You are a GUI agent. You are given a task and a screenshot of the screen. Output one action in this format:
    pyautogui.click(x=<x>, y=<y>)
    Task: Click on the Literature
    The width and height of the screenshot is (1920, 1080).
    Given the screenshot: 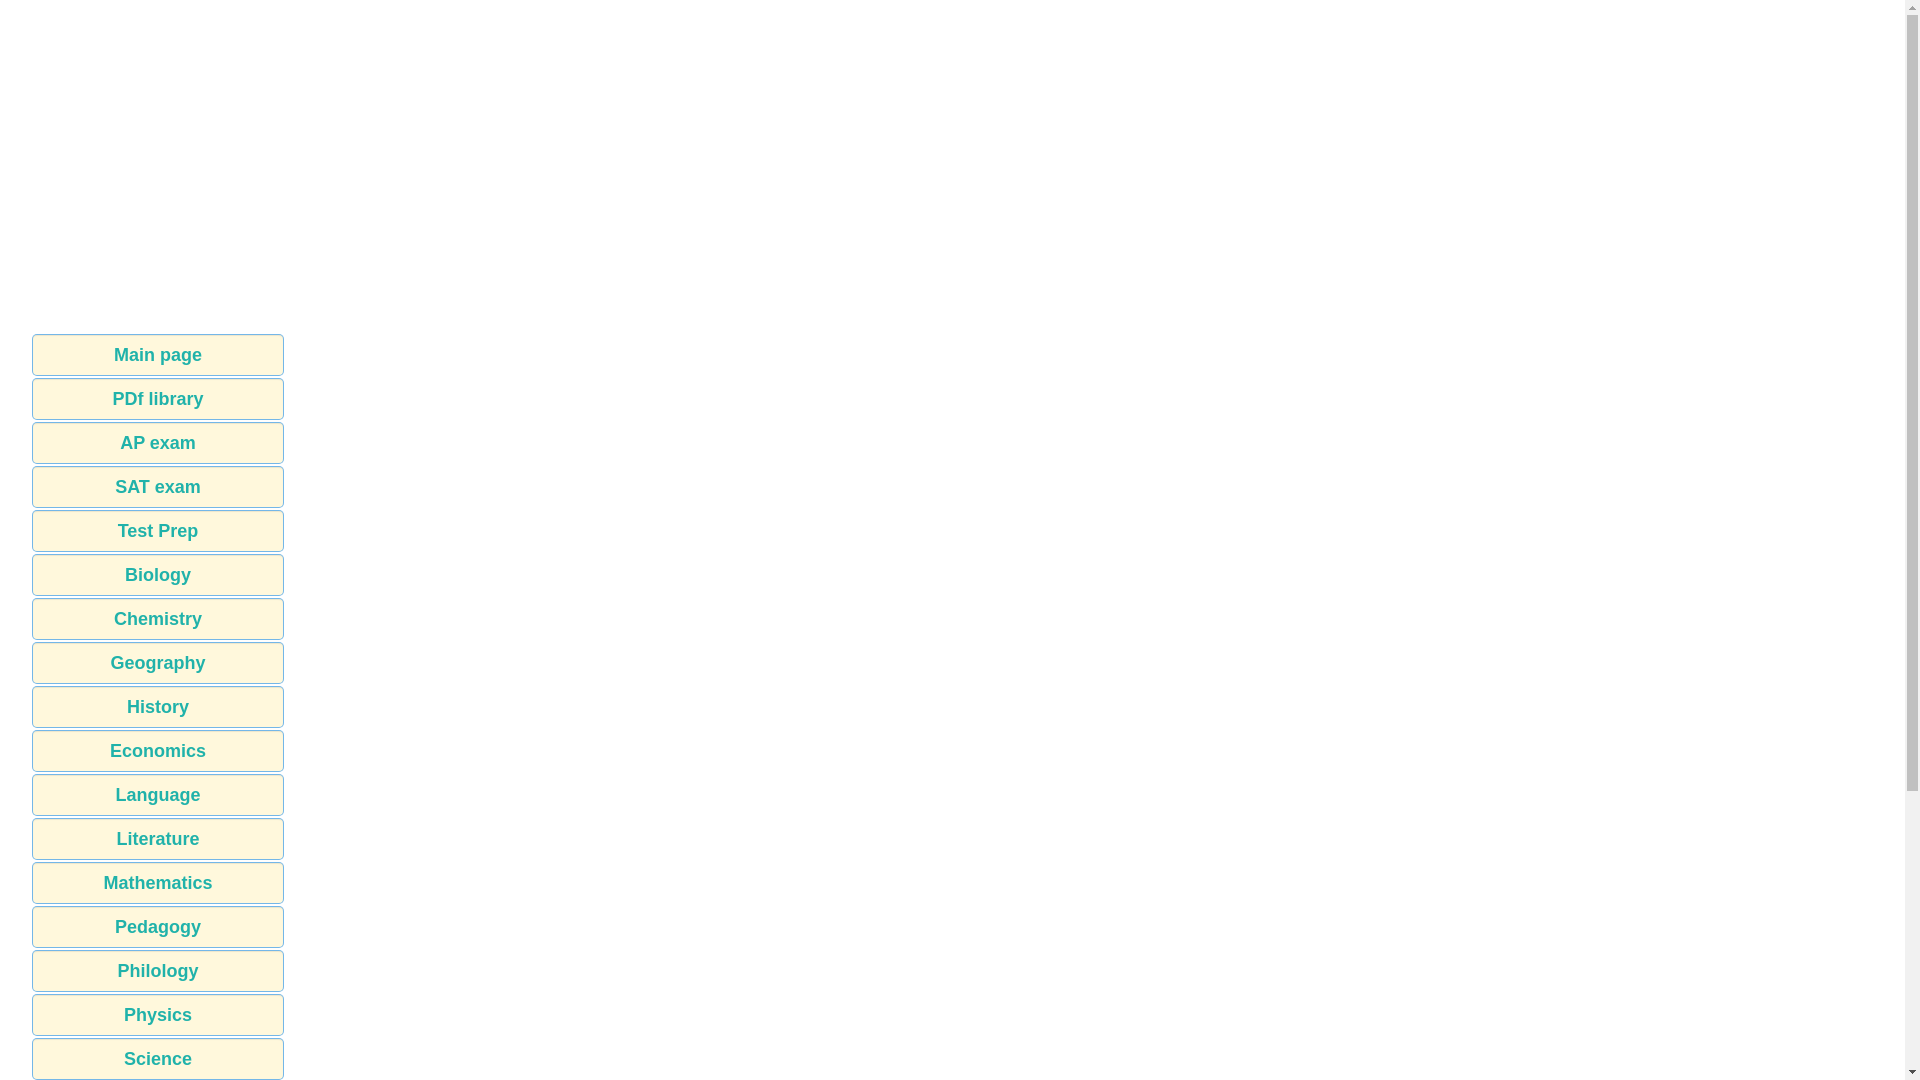 What is the action you would take?
    pyautogui.click(x=158, y=838)
    